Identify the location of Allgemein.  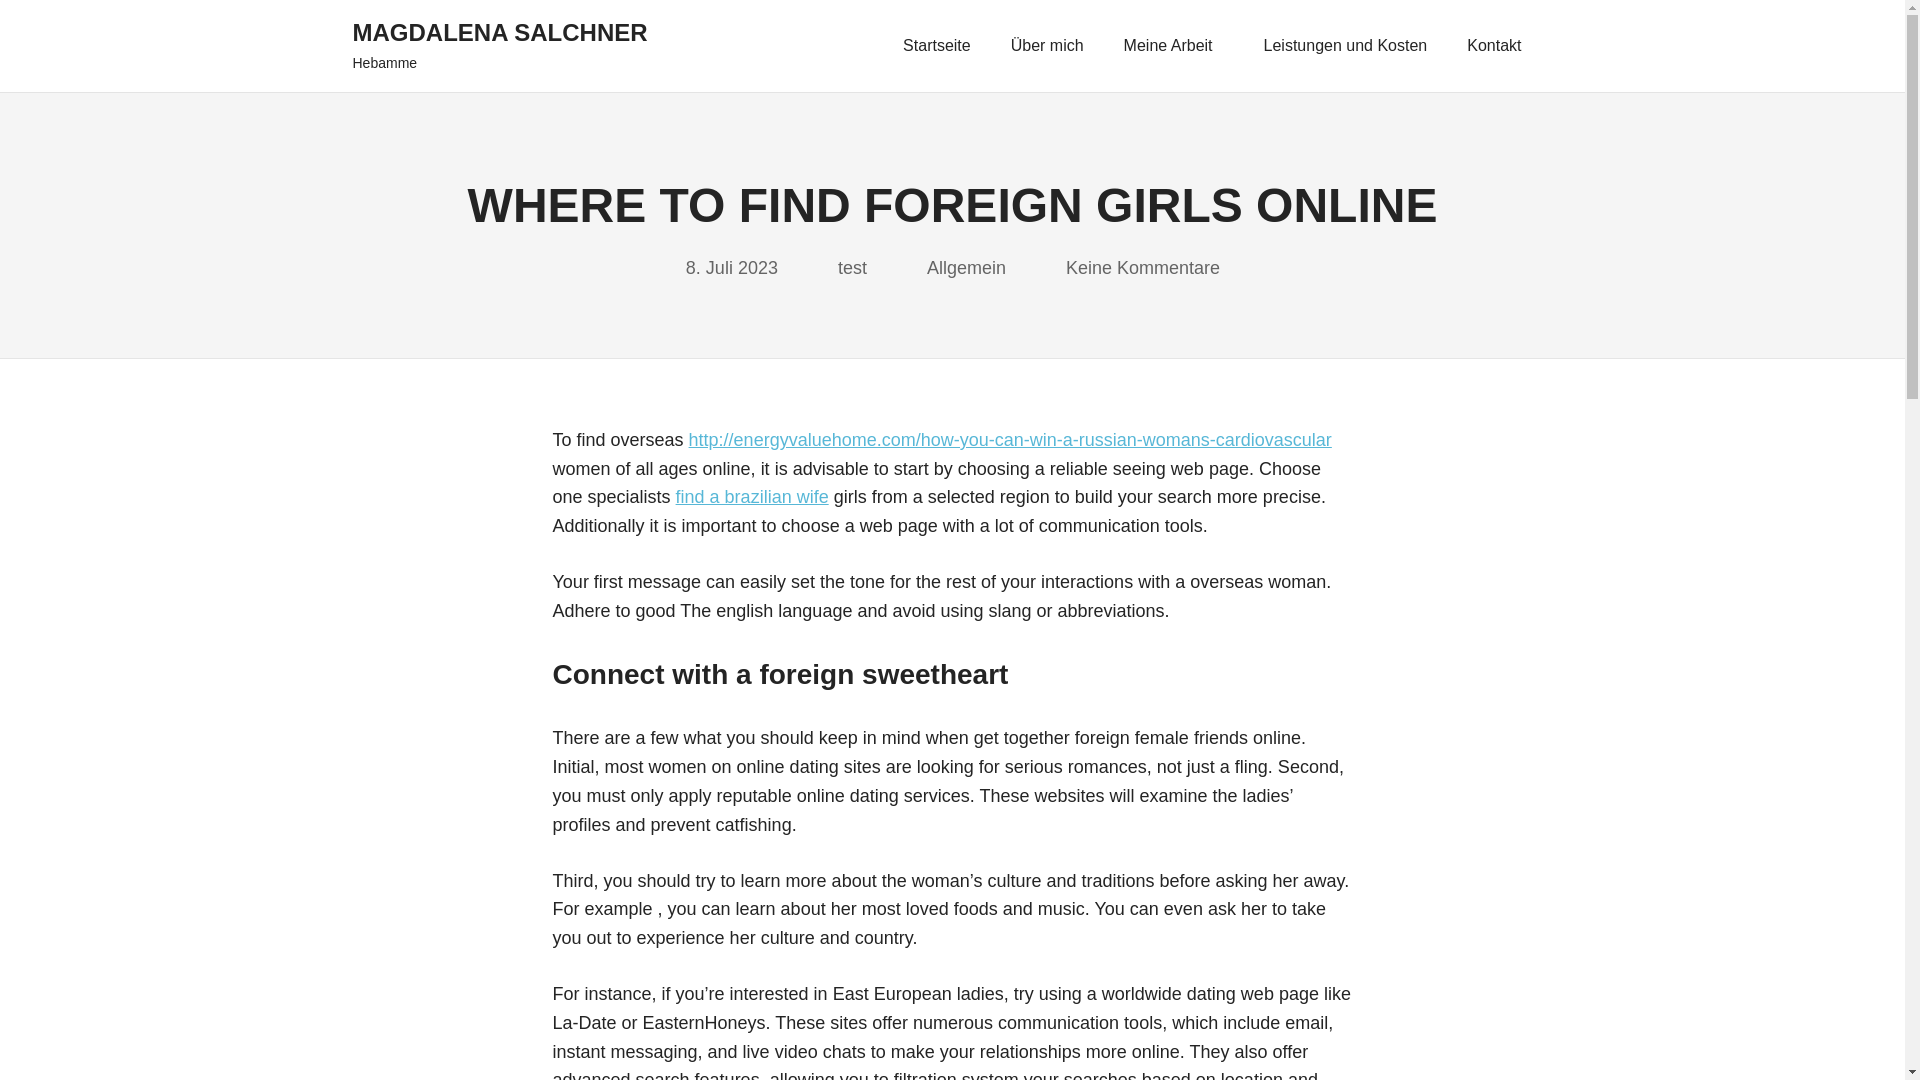
(966, 268).